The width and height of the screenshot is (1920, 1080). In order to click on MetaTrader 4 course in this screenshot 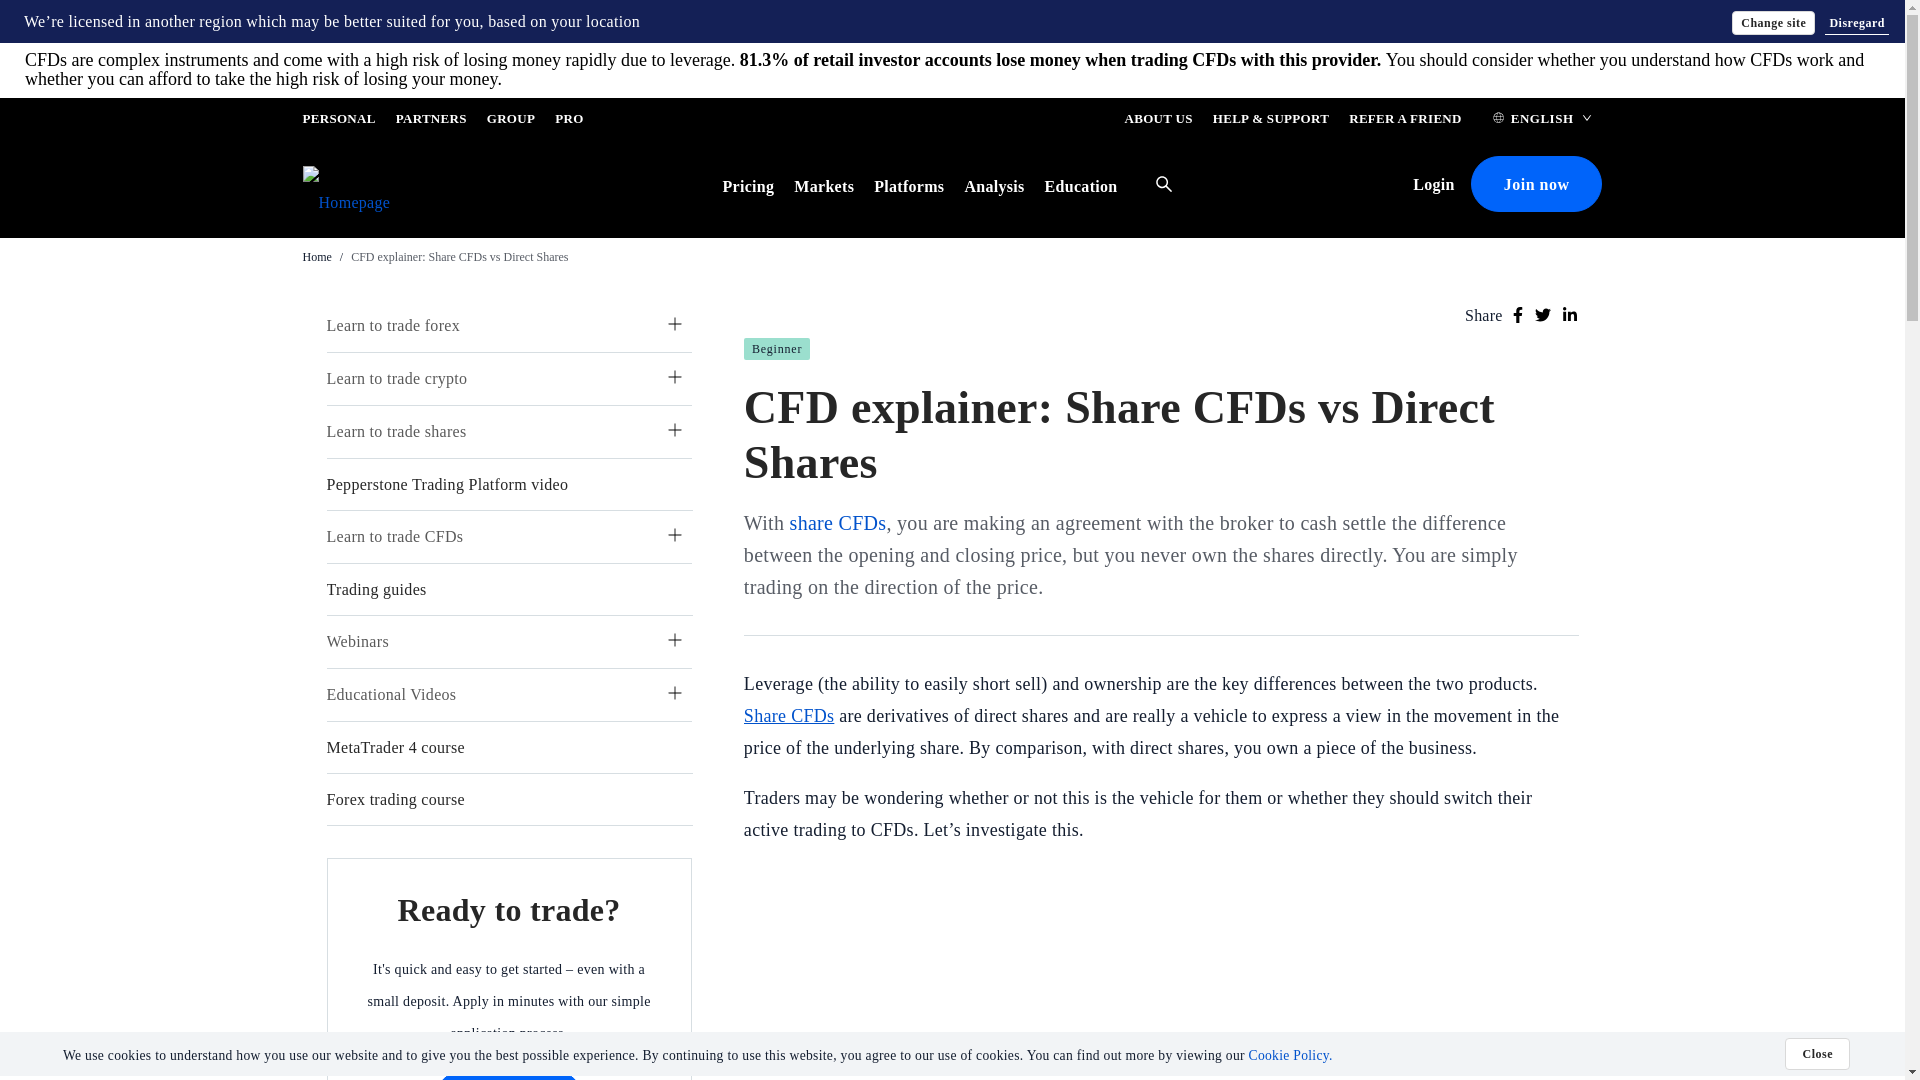, I will do `click(395, 747)`.